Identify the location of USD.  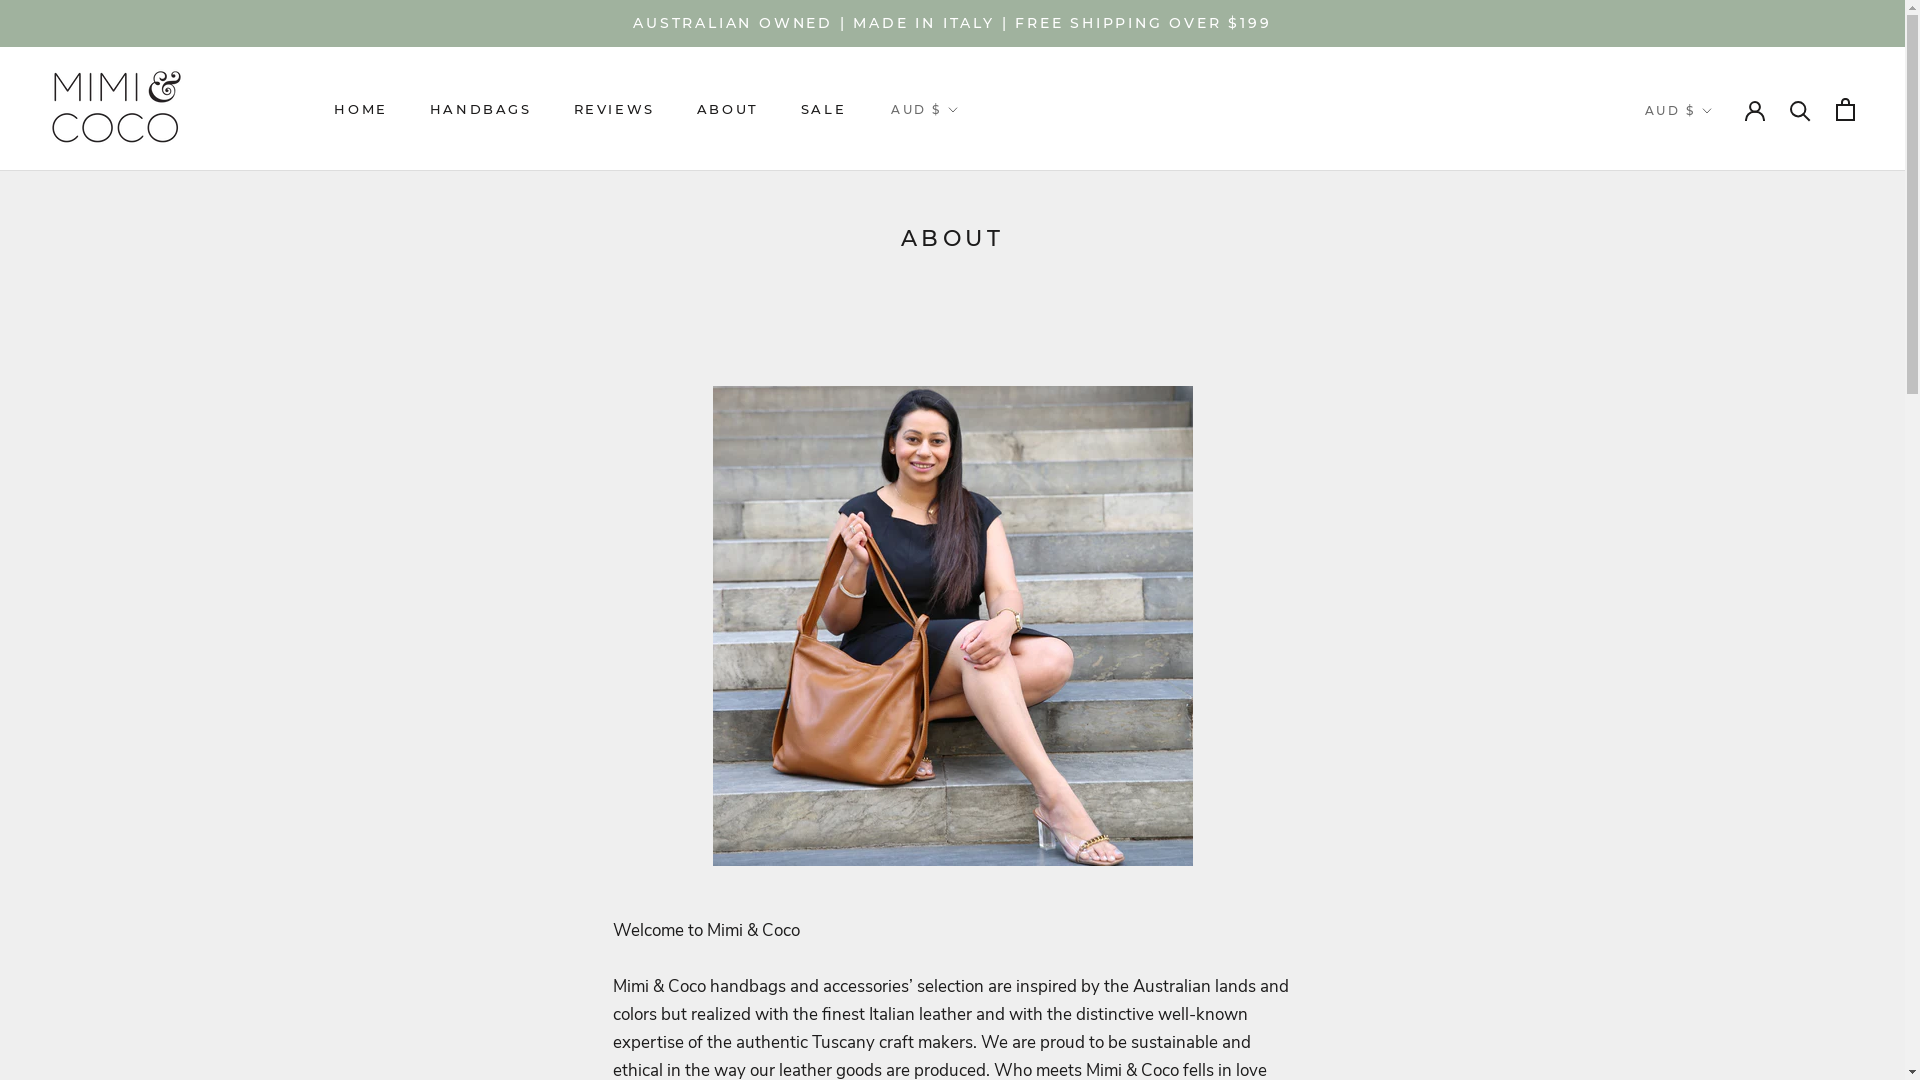
(948, 275).